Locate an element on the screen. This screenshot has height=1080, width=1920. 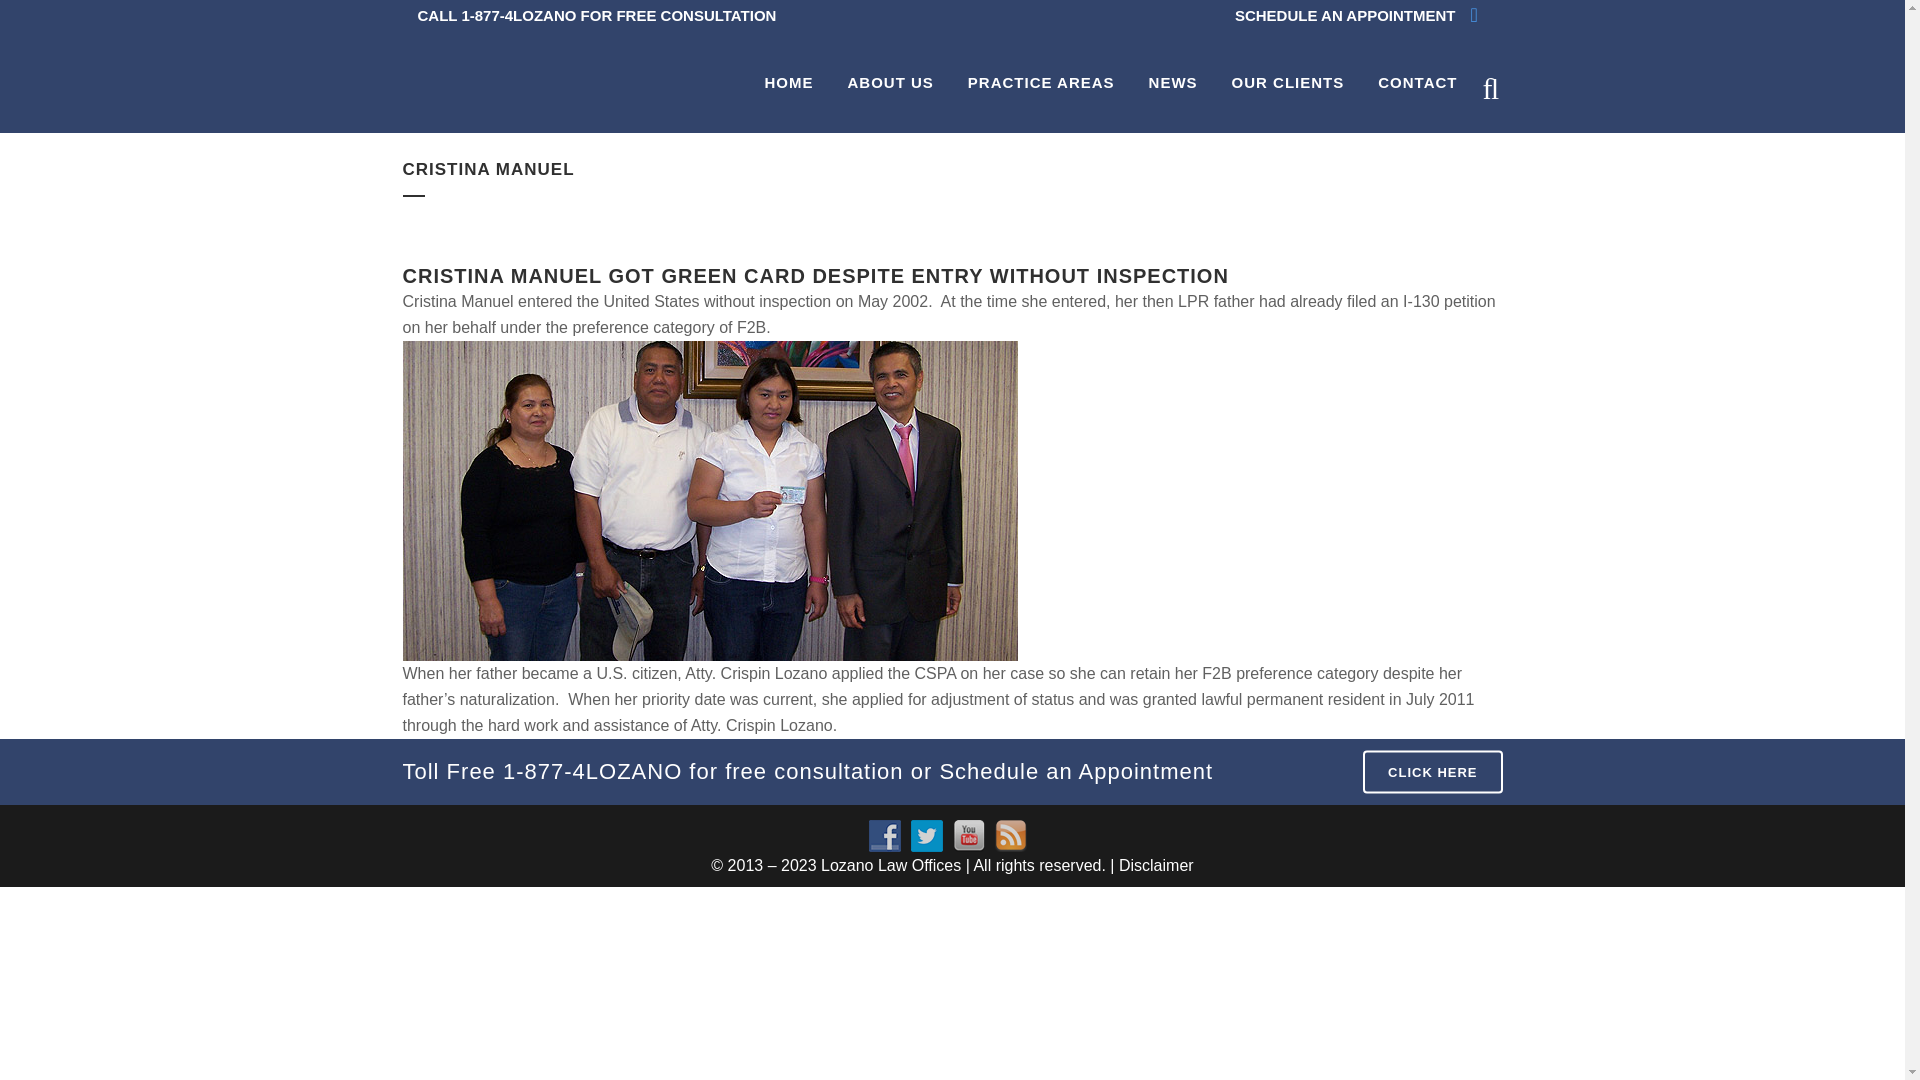
Cristina Manuel is located at coordinates (709, 500).